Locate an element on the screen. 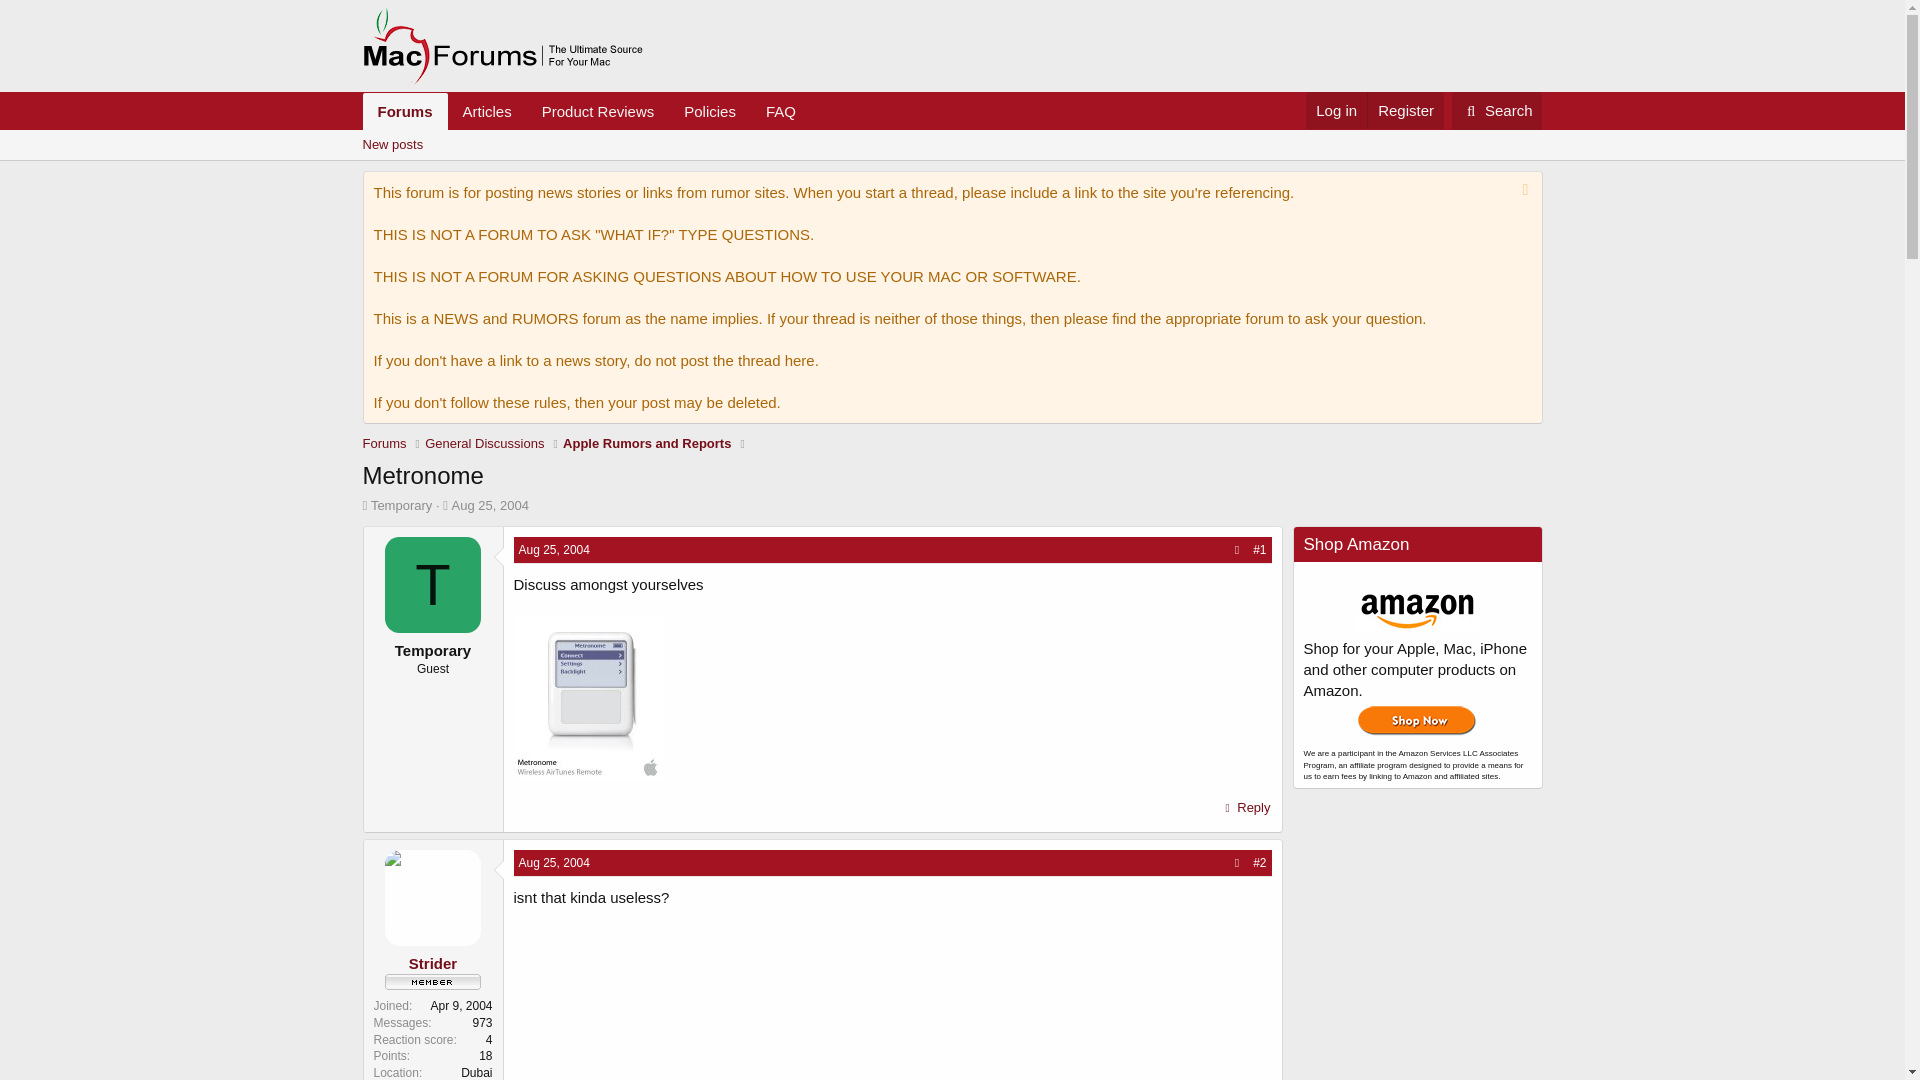 Image resolution: width=1920 pixels, height=1080 pixels. Product Reviews is located at coordinates (598, 110).